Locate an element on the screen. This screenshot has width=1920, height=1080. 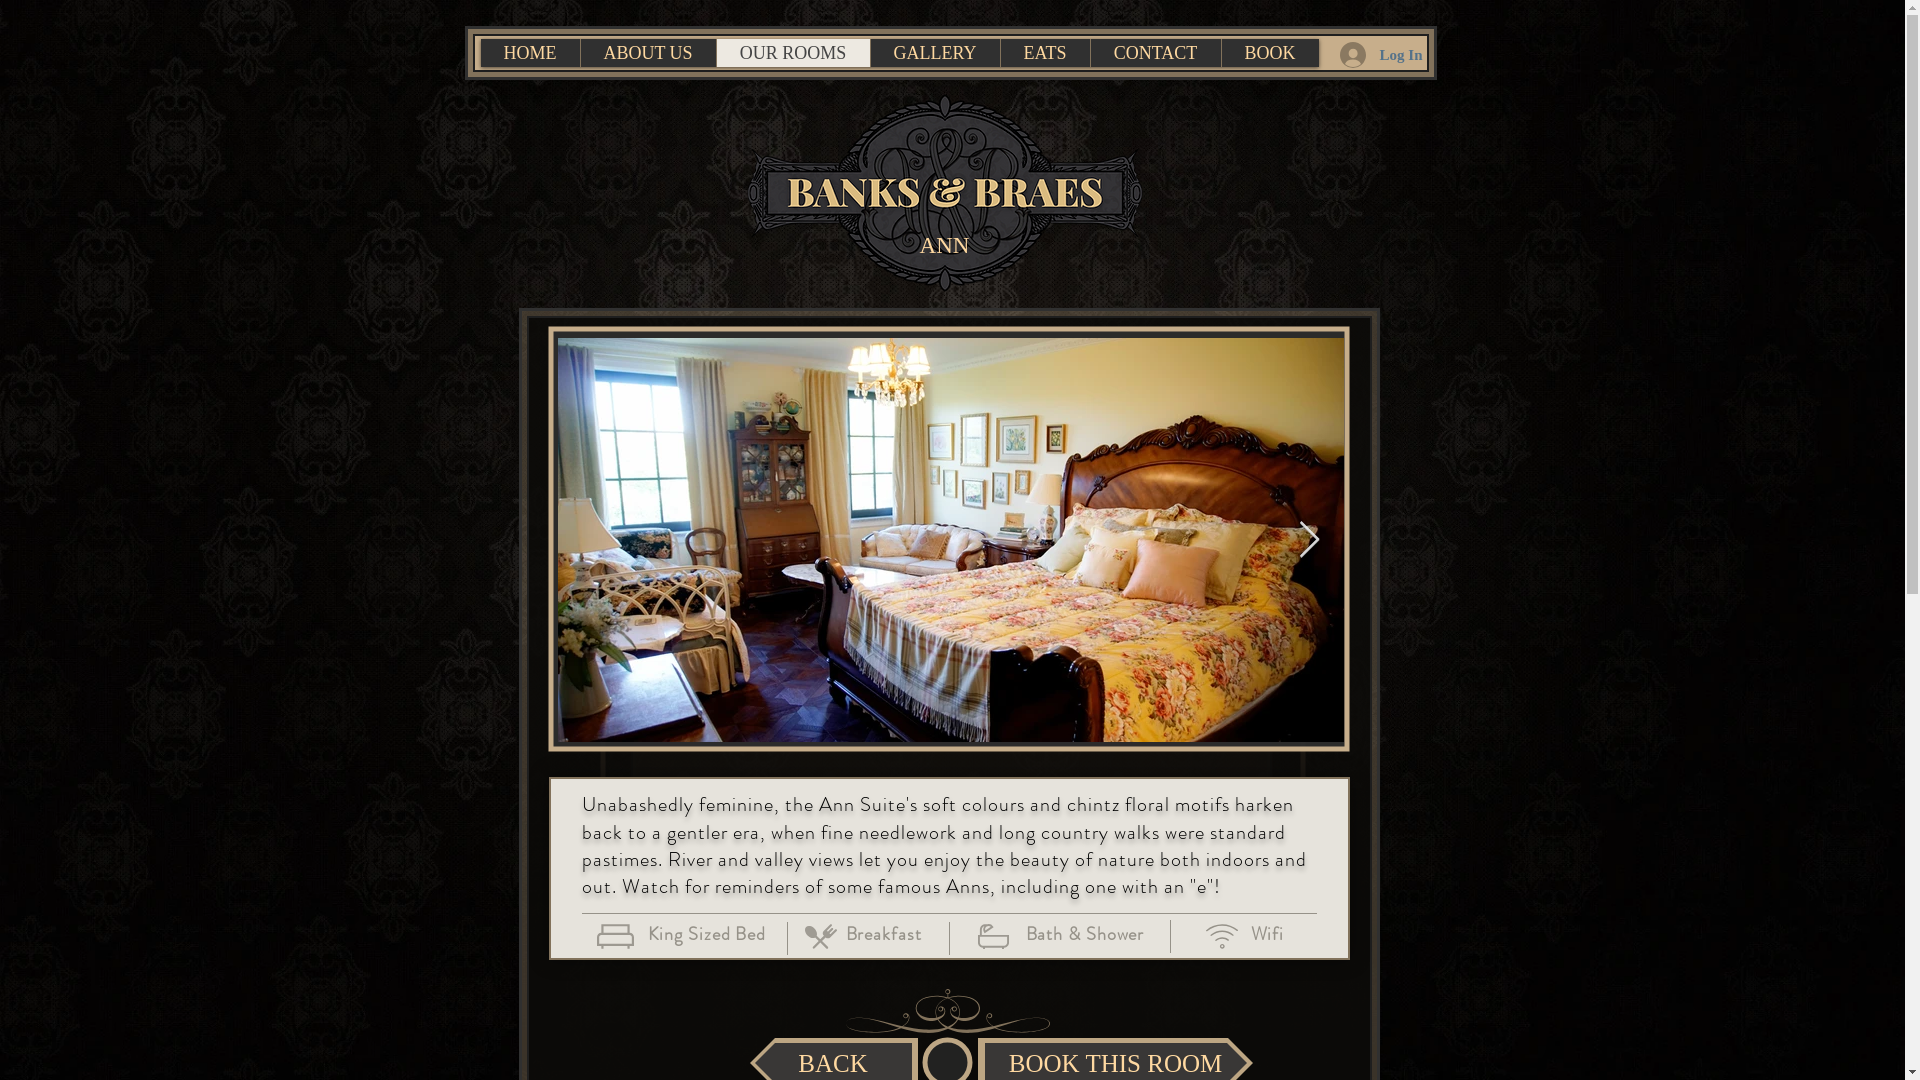
HOME is located at coordinates (530, 52).